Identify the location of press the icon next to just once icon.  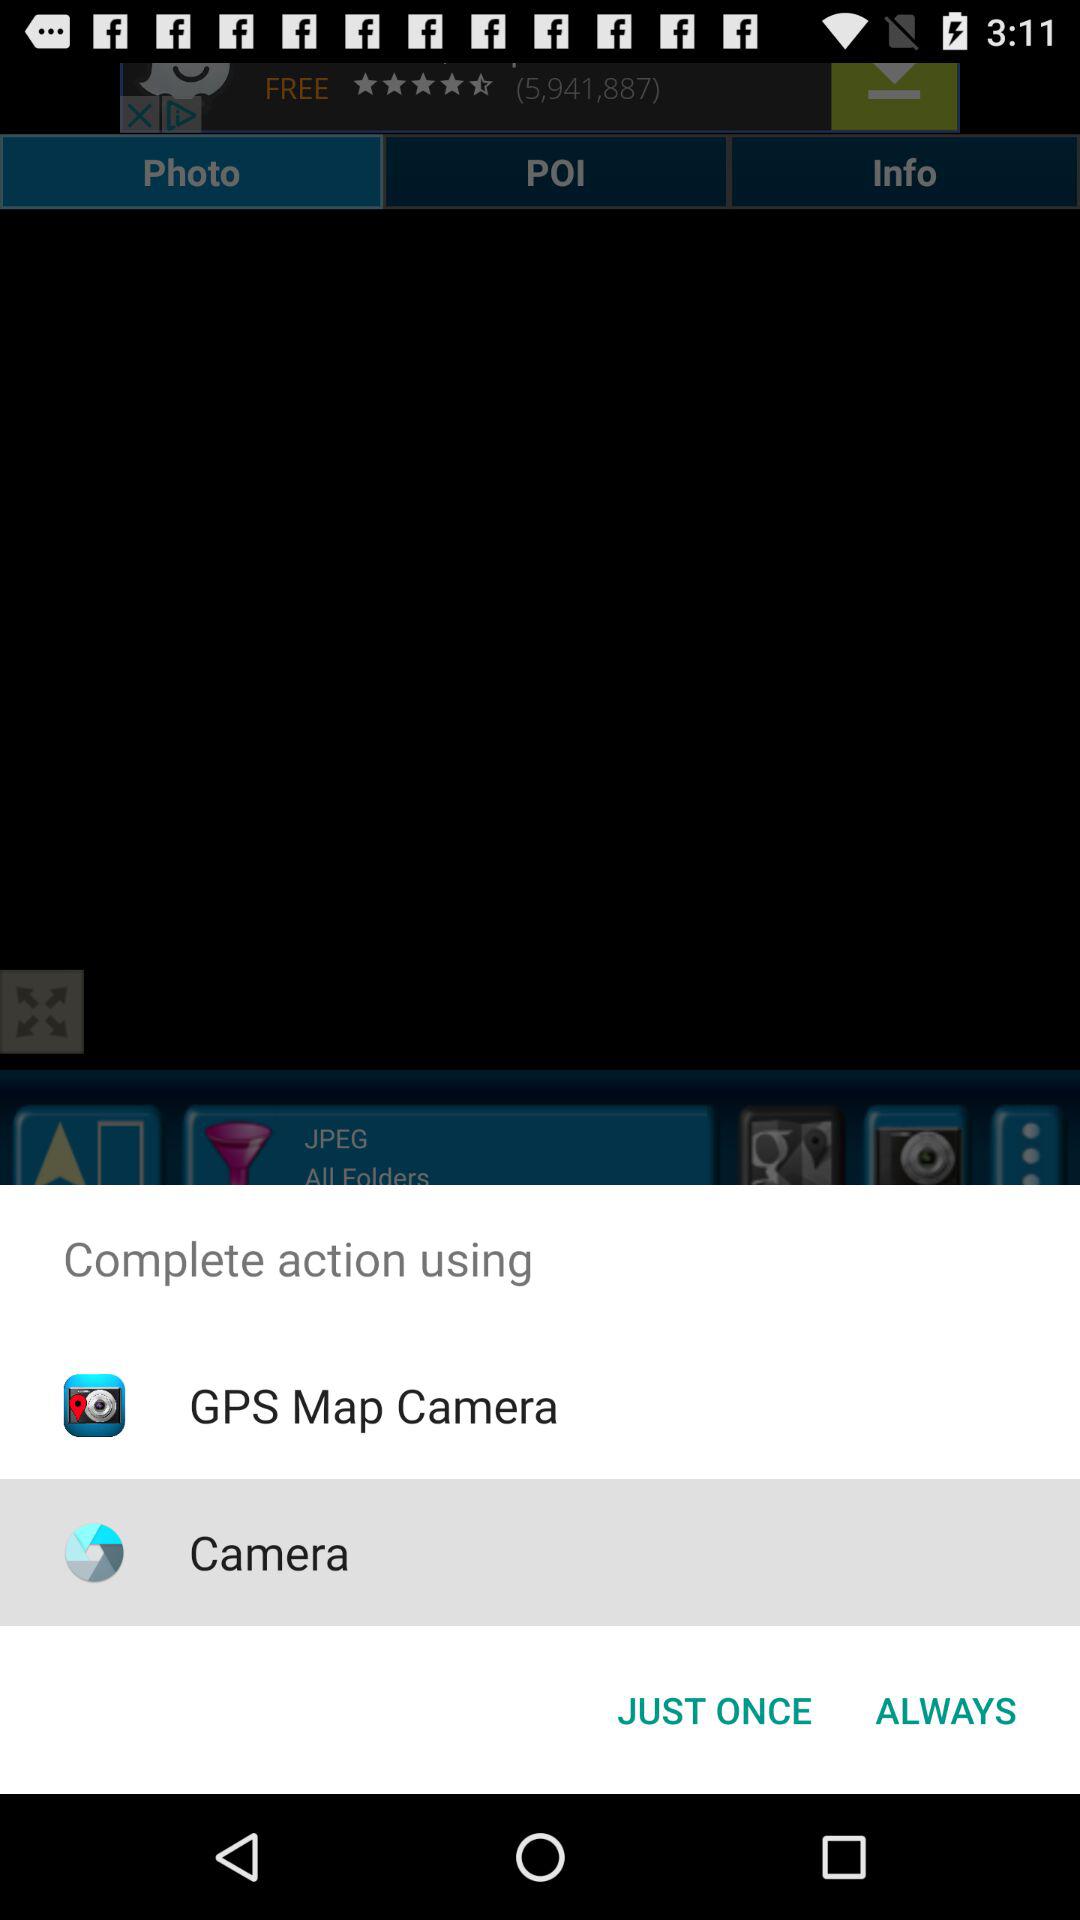
(946, 1710).